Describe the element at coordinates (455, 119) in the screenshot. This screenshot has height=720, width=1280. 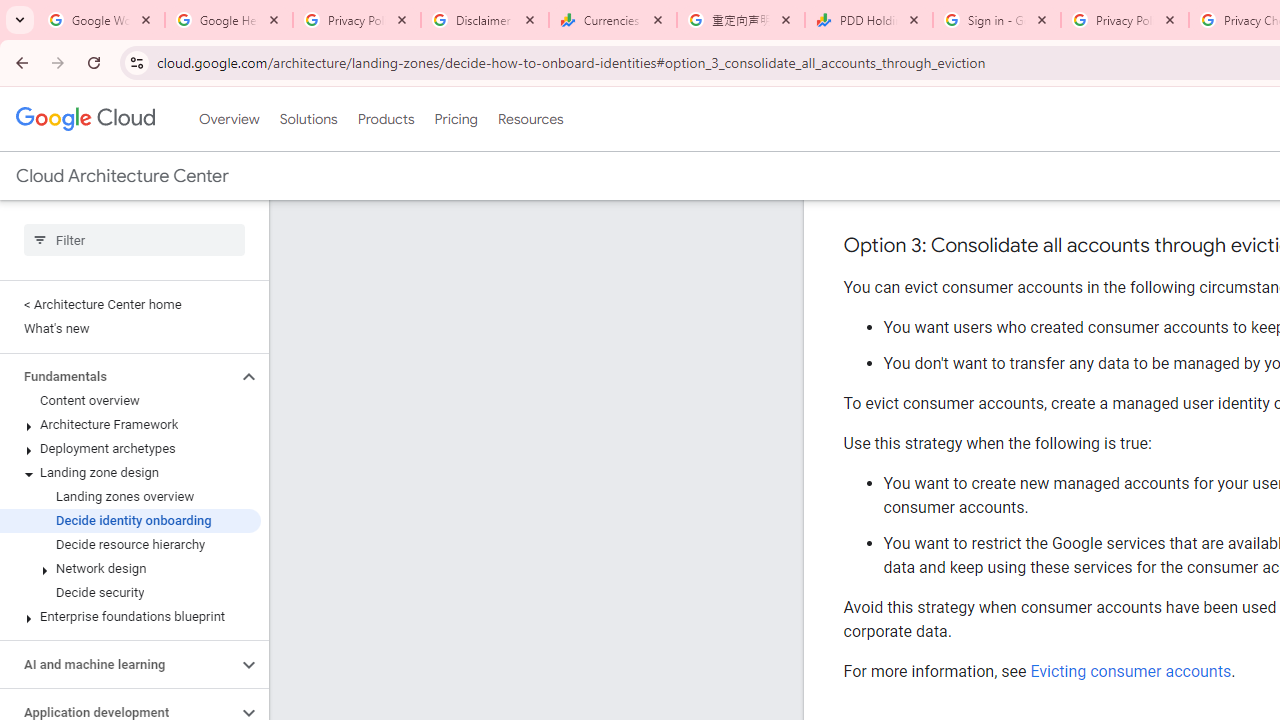
I see `Pricing` at that location.